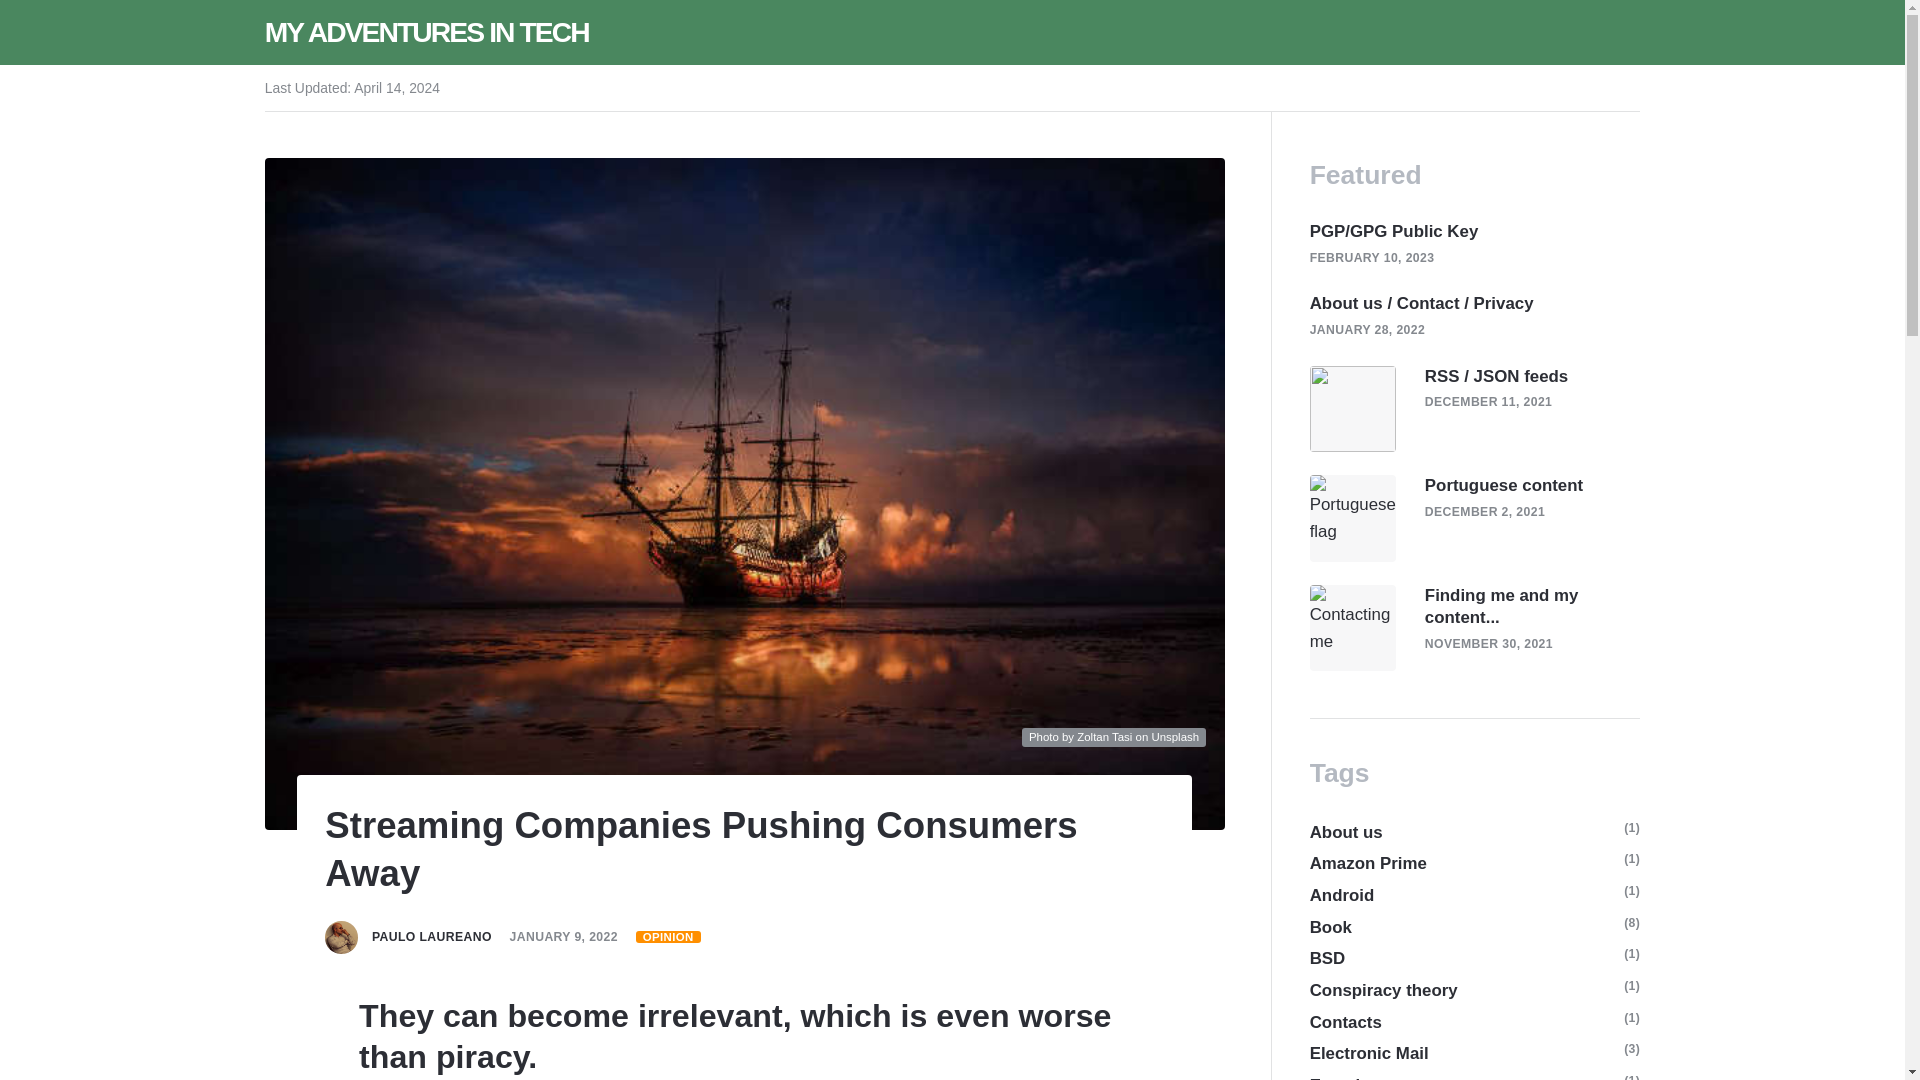 This screenshot has height=1080, width=1920. What do you see at coordinates (1346, 1022) in the screenshot?
I see `Contacts` at bounding box center [1346, 1022].